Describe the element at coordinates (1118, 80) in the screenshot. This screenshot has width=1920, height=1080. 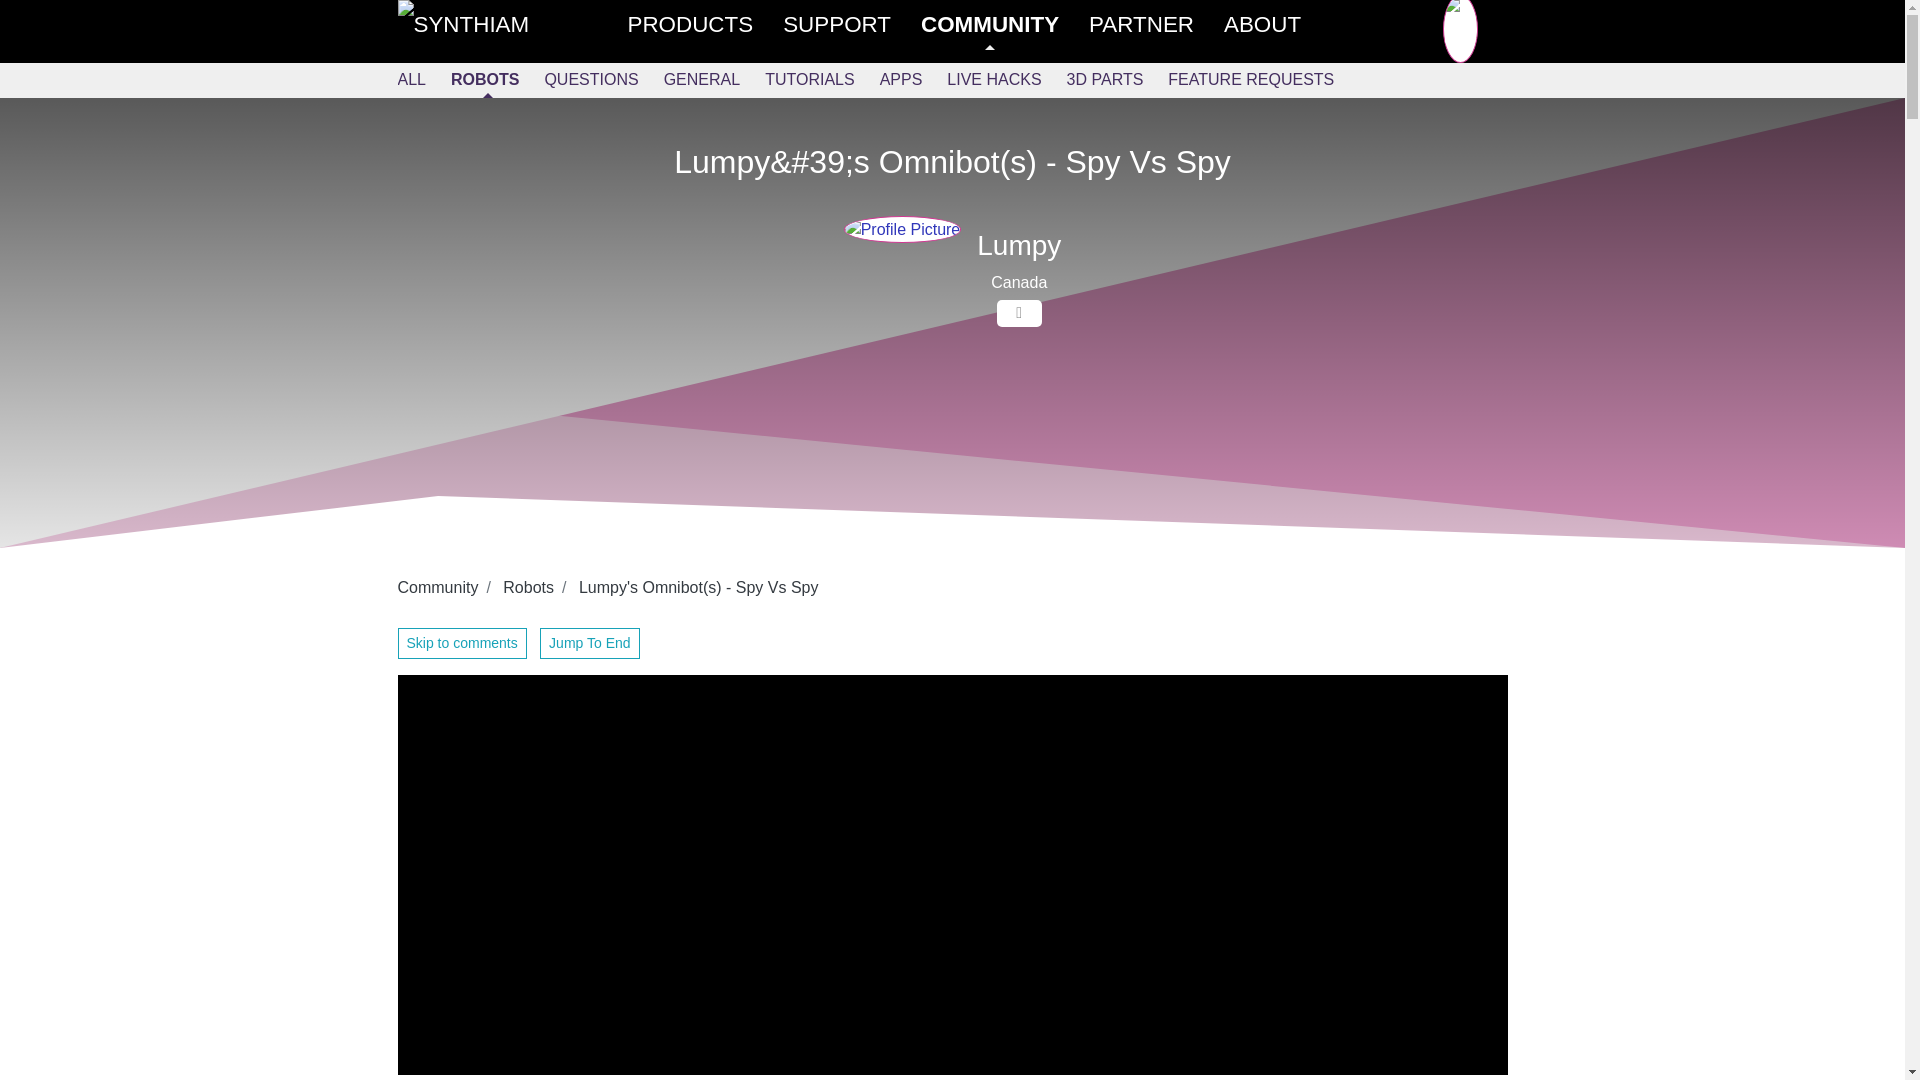
I see `3D PARTS` at that location.